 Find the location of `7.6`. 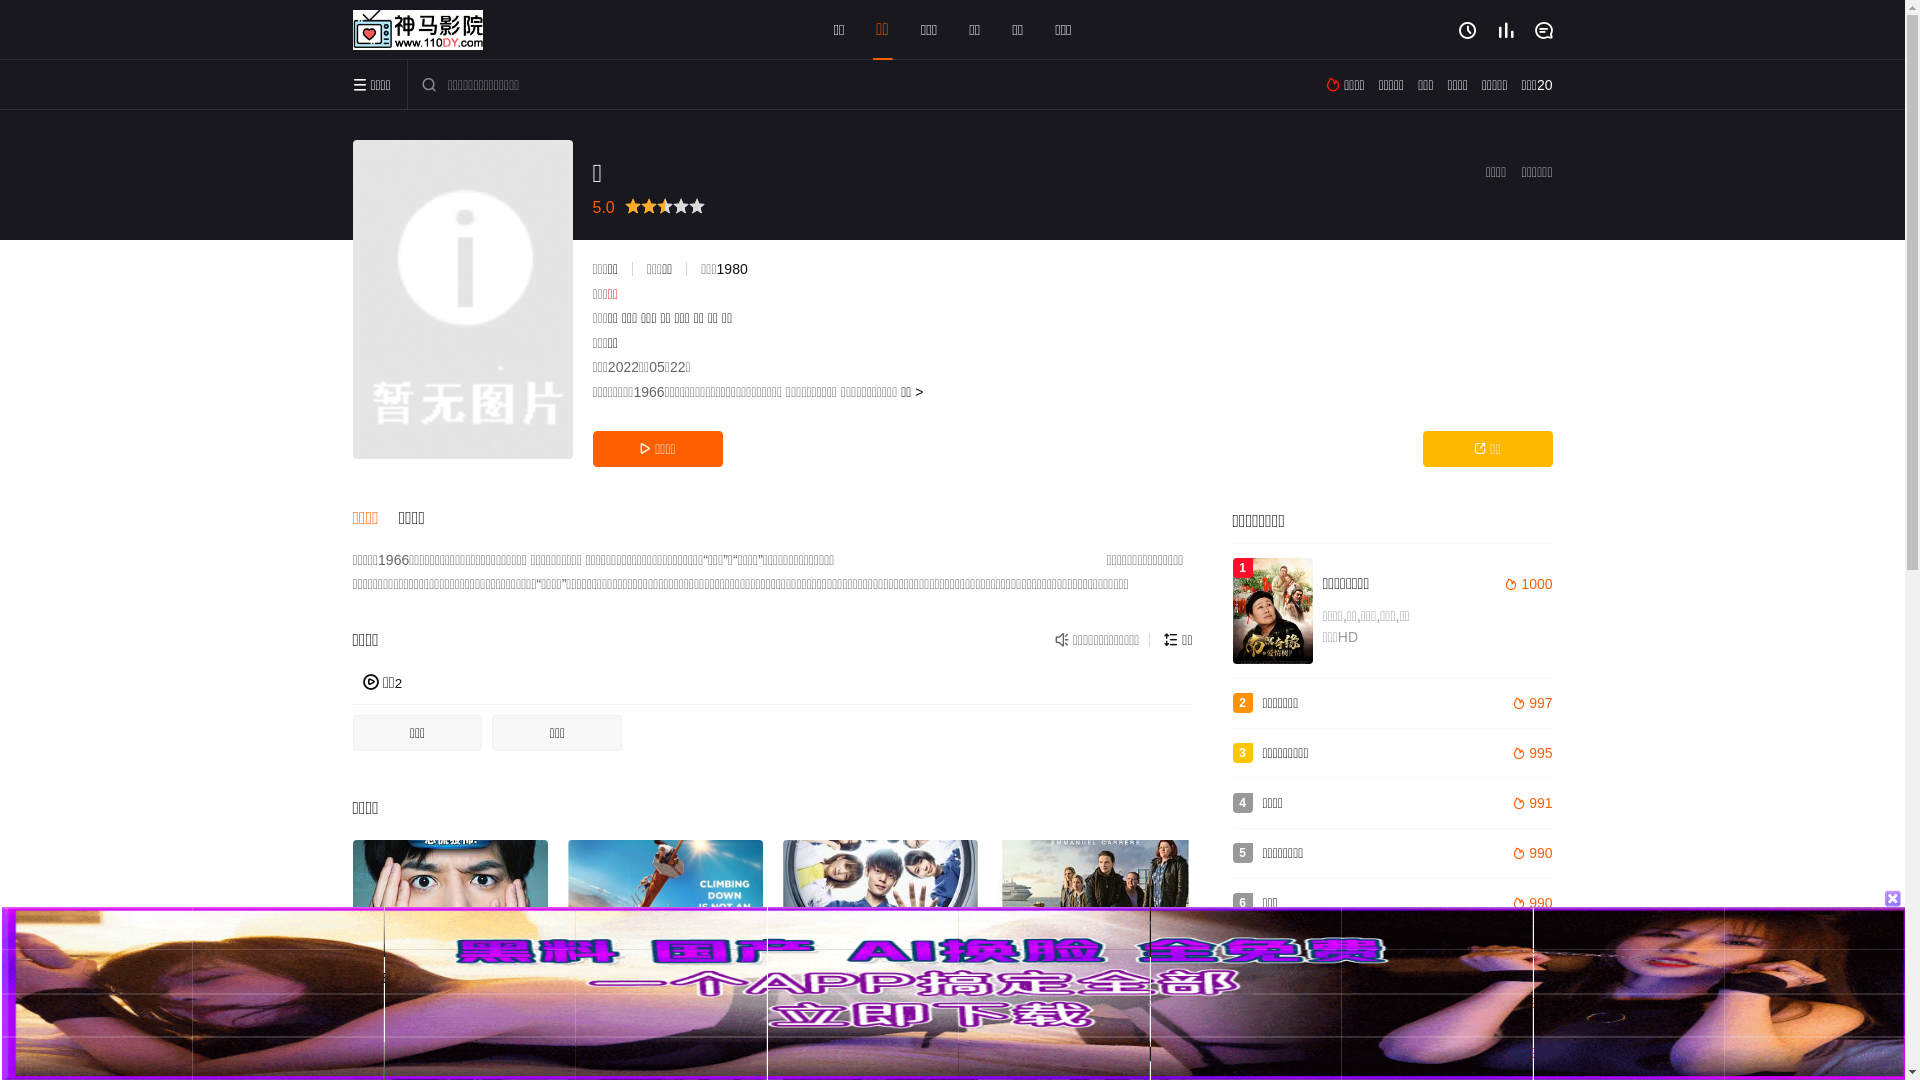

7.6 is located at coordinates (666, 898).